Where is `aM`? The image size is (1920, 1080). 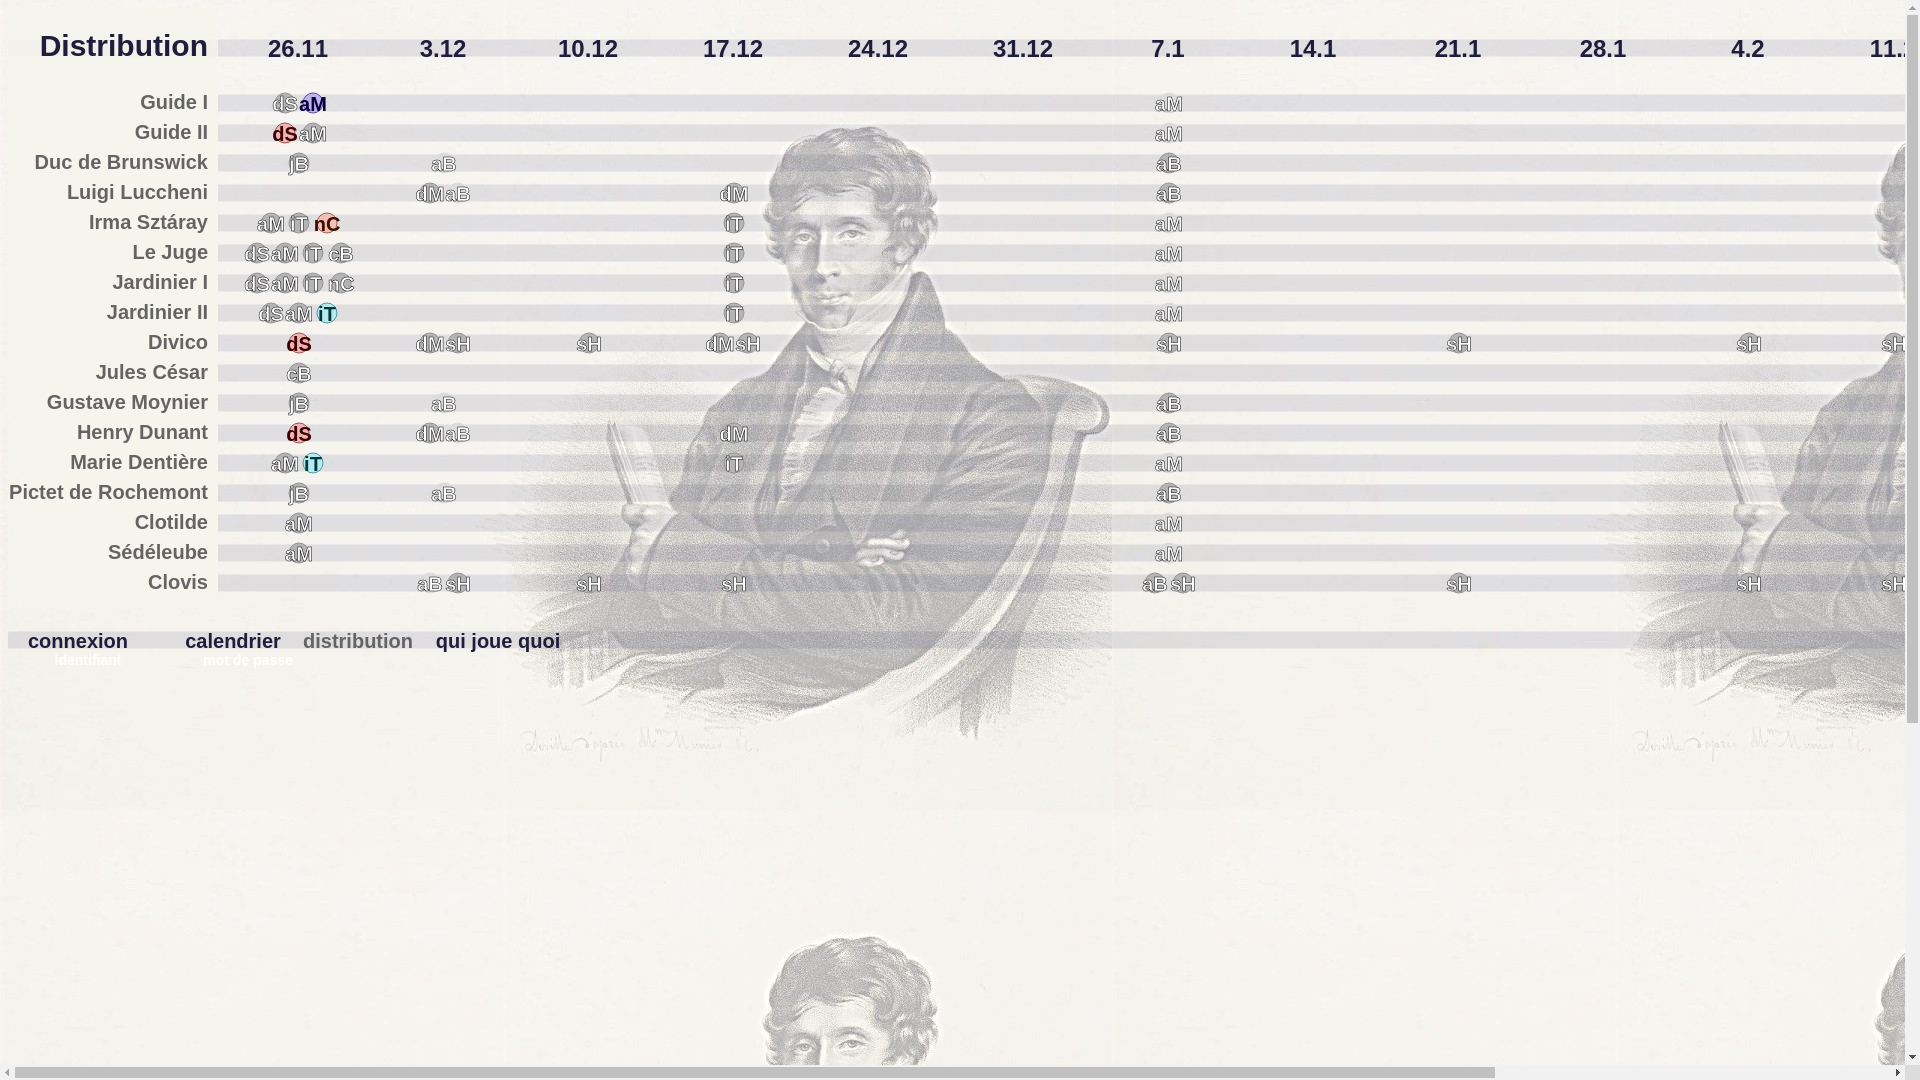 aM is located at coordinates (299, 524).